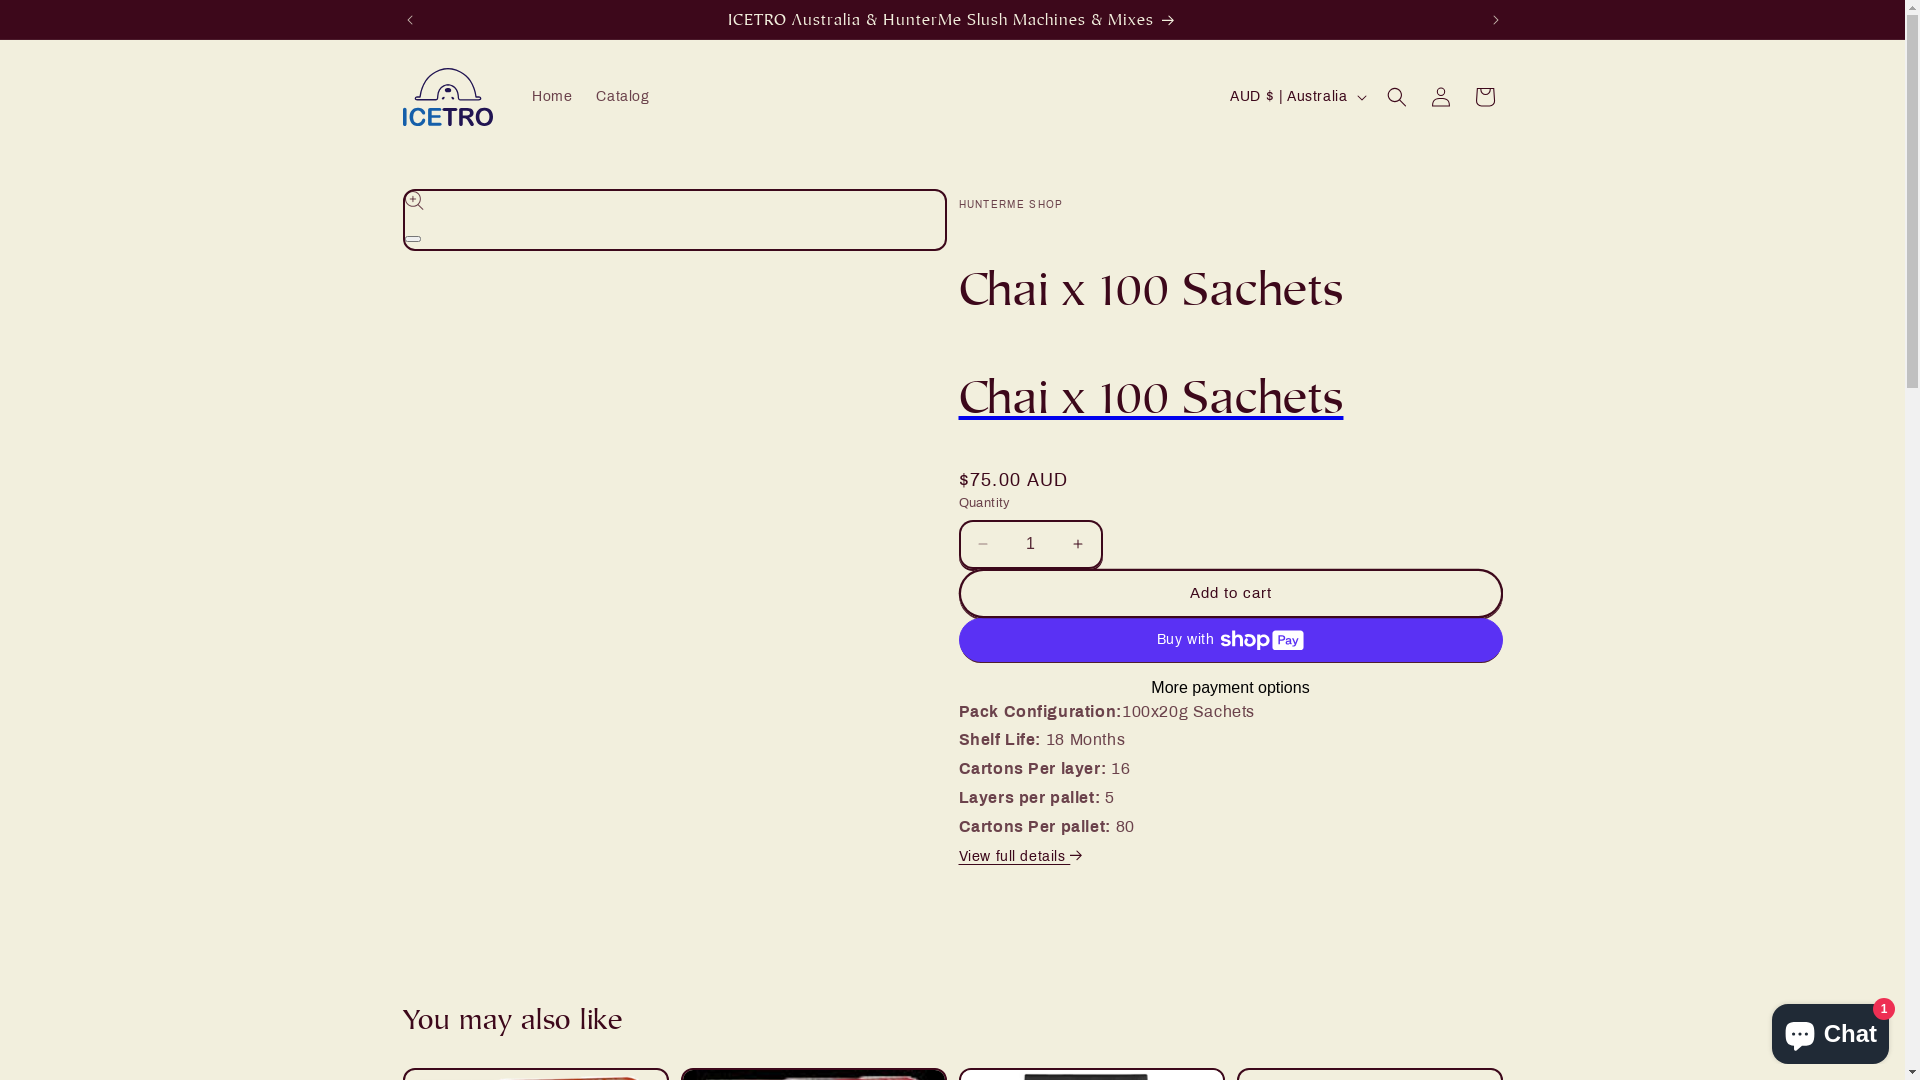 The height and width of the screenshot is (1080, 1920). I want to click on View full details, so click(1022, 856).